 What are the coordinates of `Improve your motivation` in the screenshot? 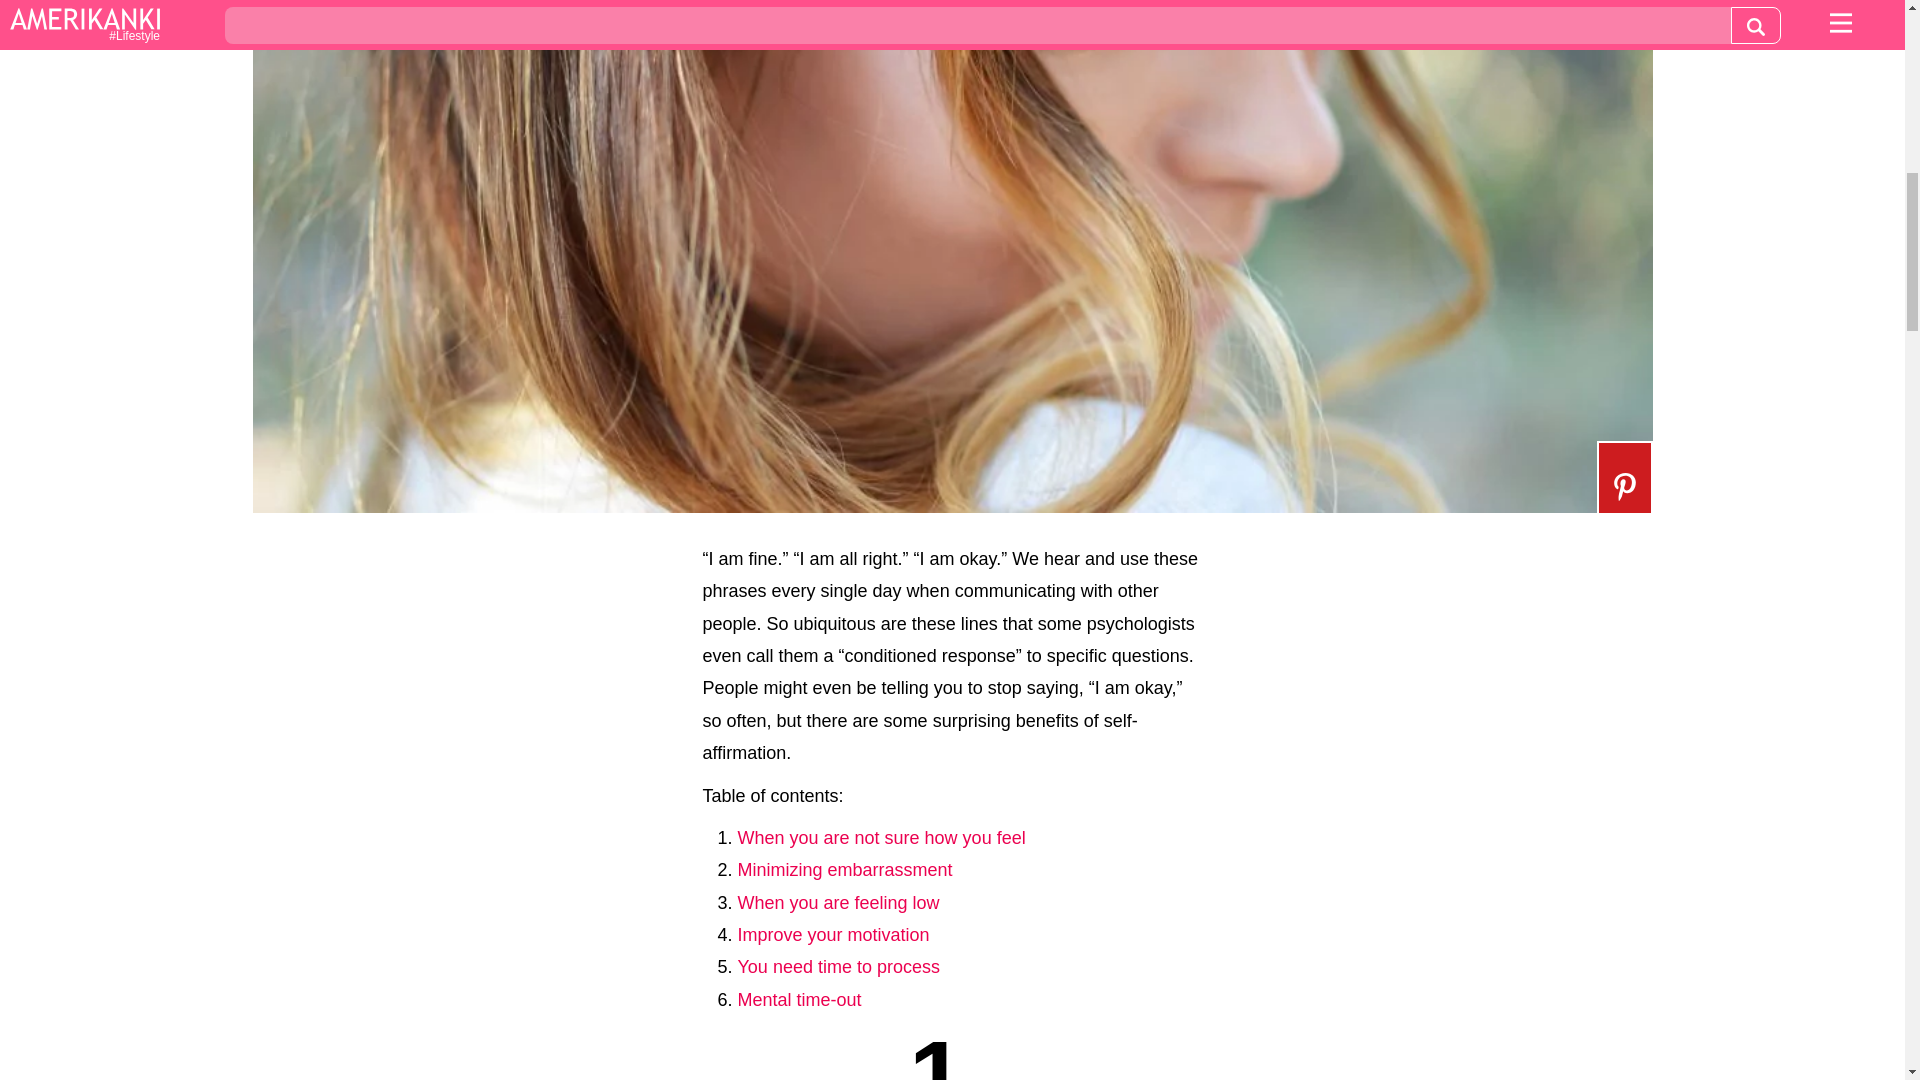 It's located at (833, 934).